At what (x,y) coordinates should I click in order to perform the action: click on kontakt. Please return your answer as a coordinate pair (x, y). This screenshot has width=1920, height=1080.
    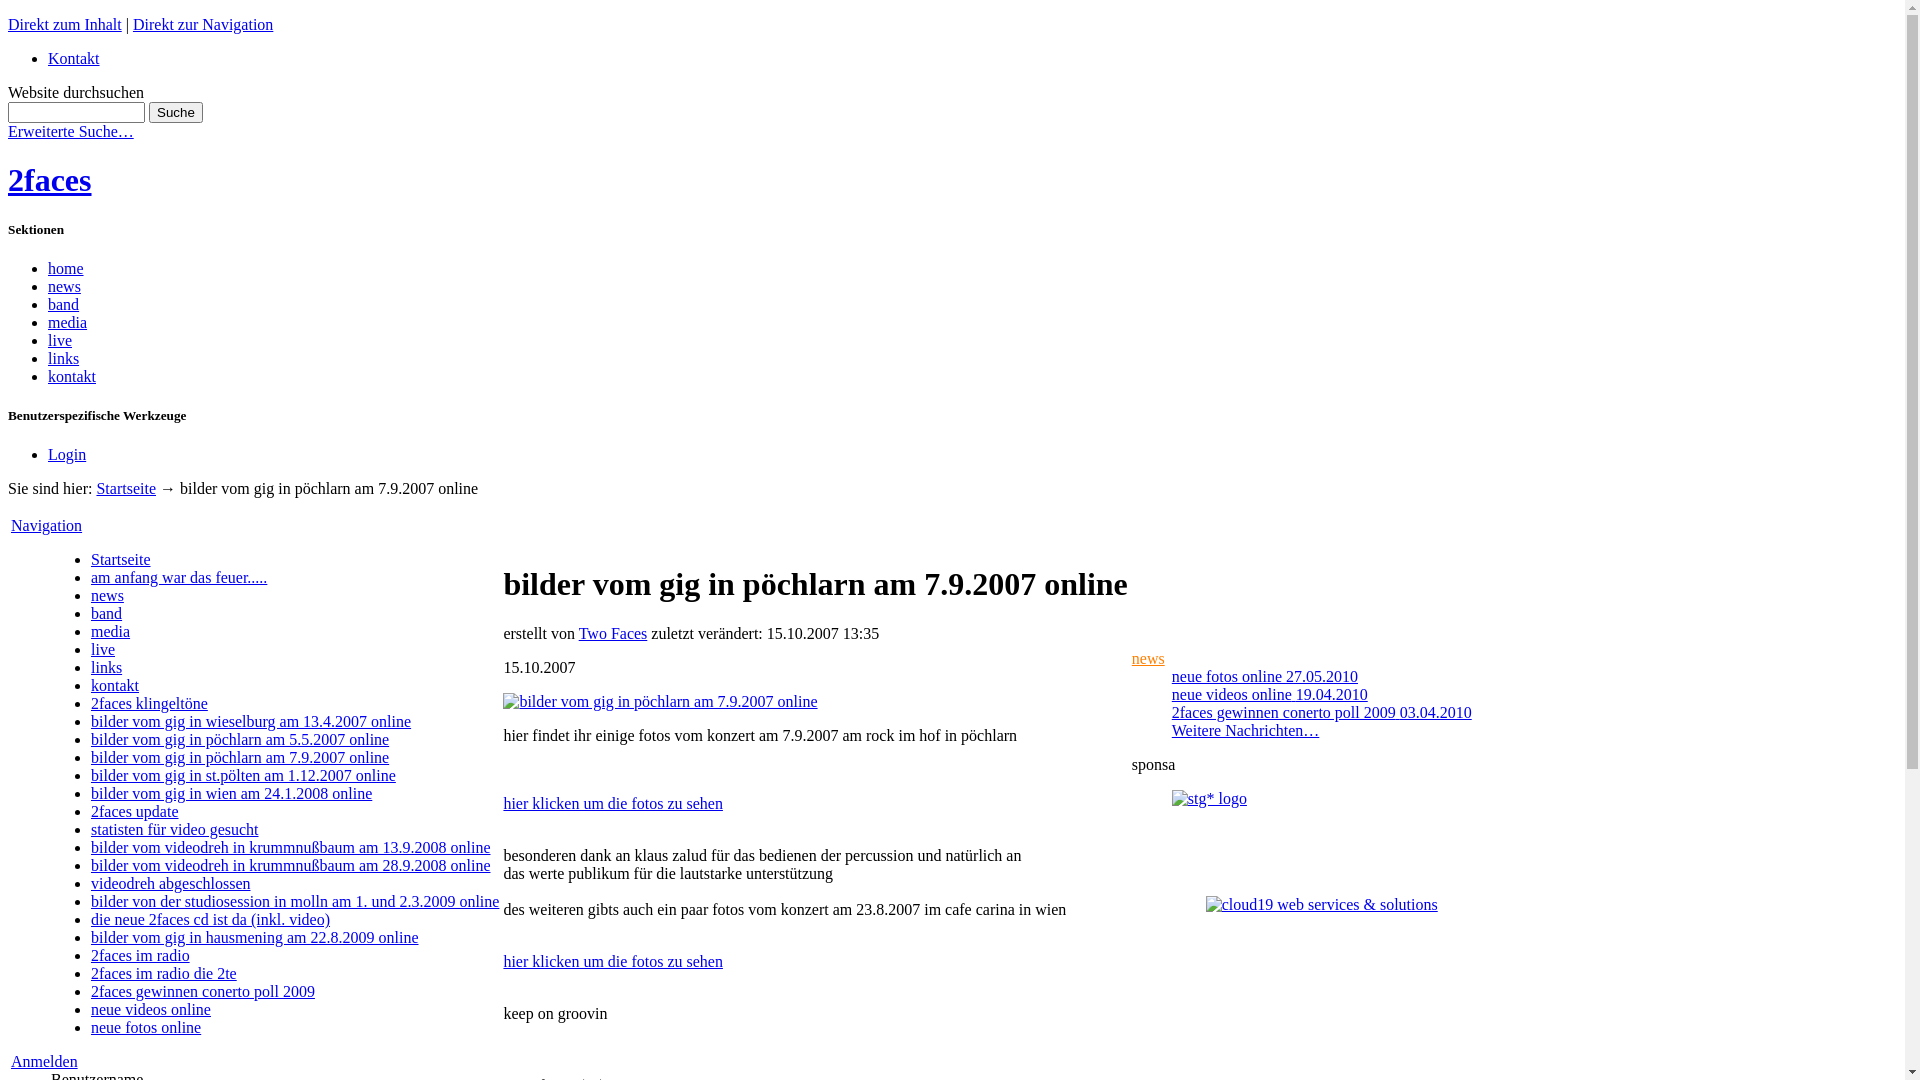
    Looking at the image, I should click on (72, 376).